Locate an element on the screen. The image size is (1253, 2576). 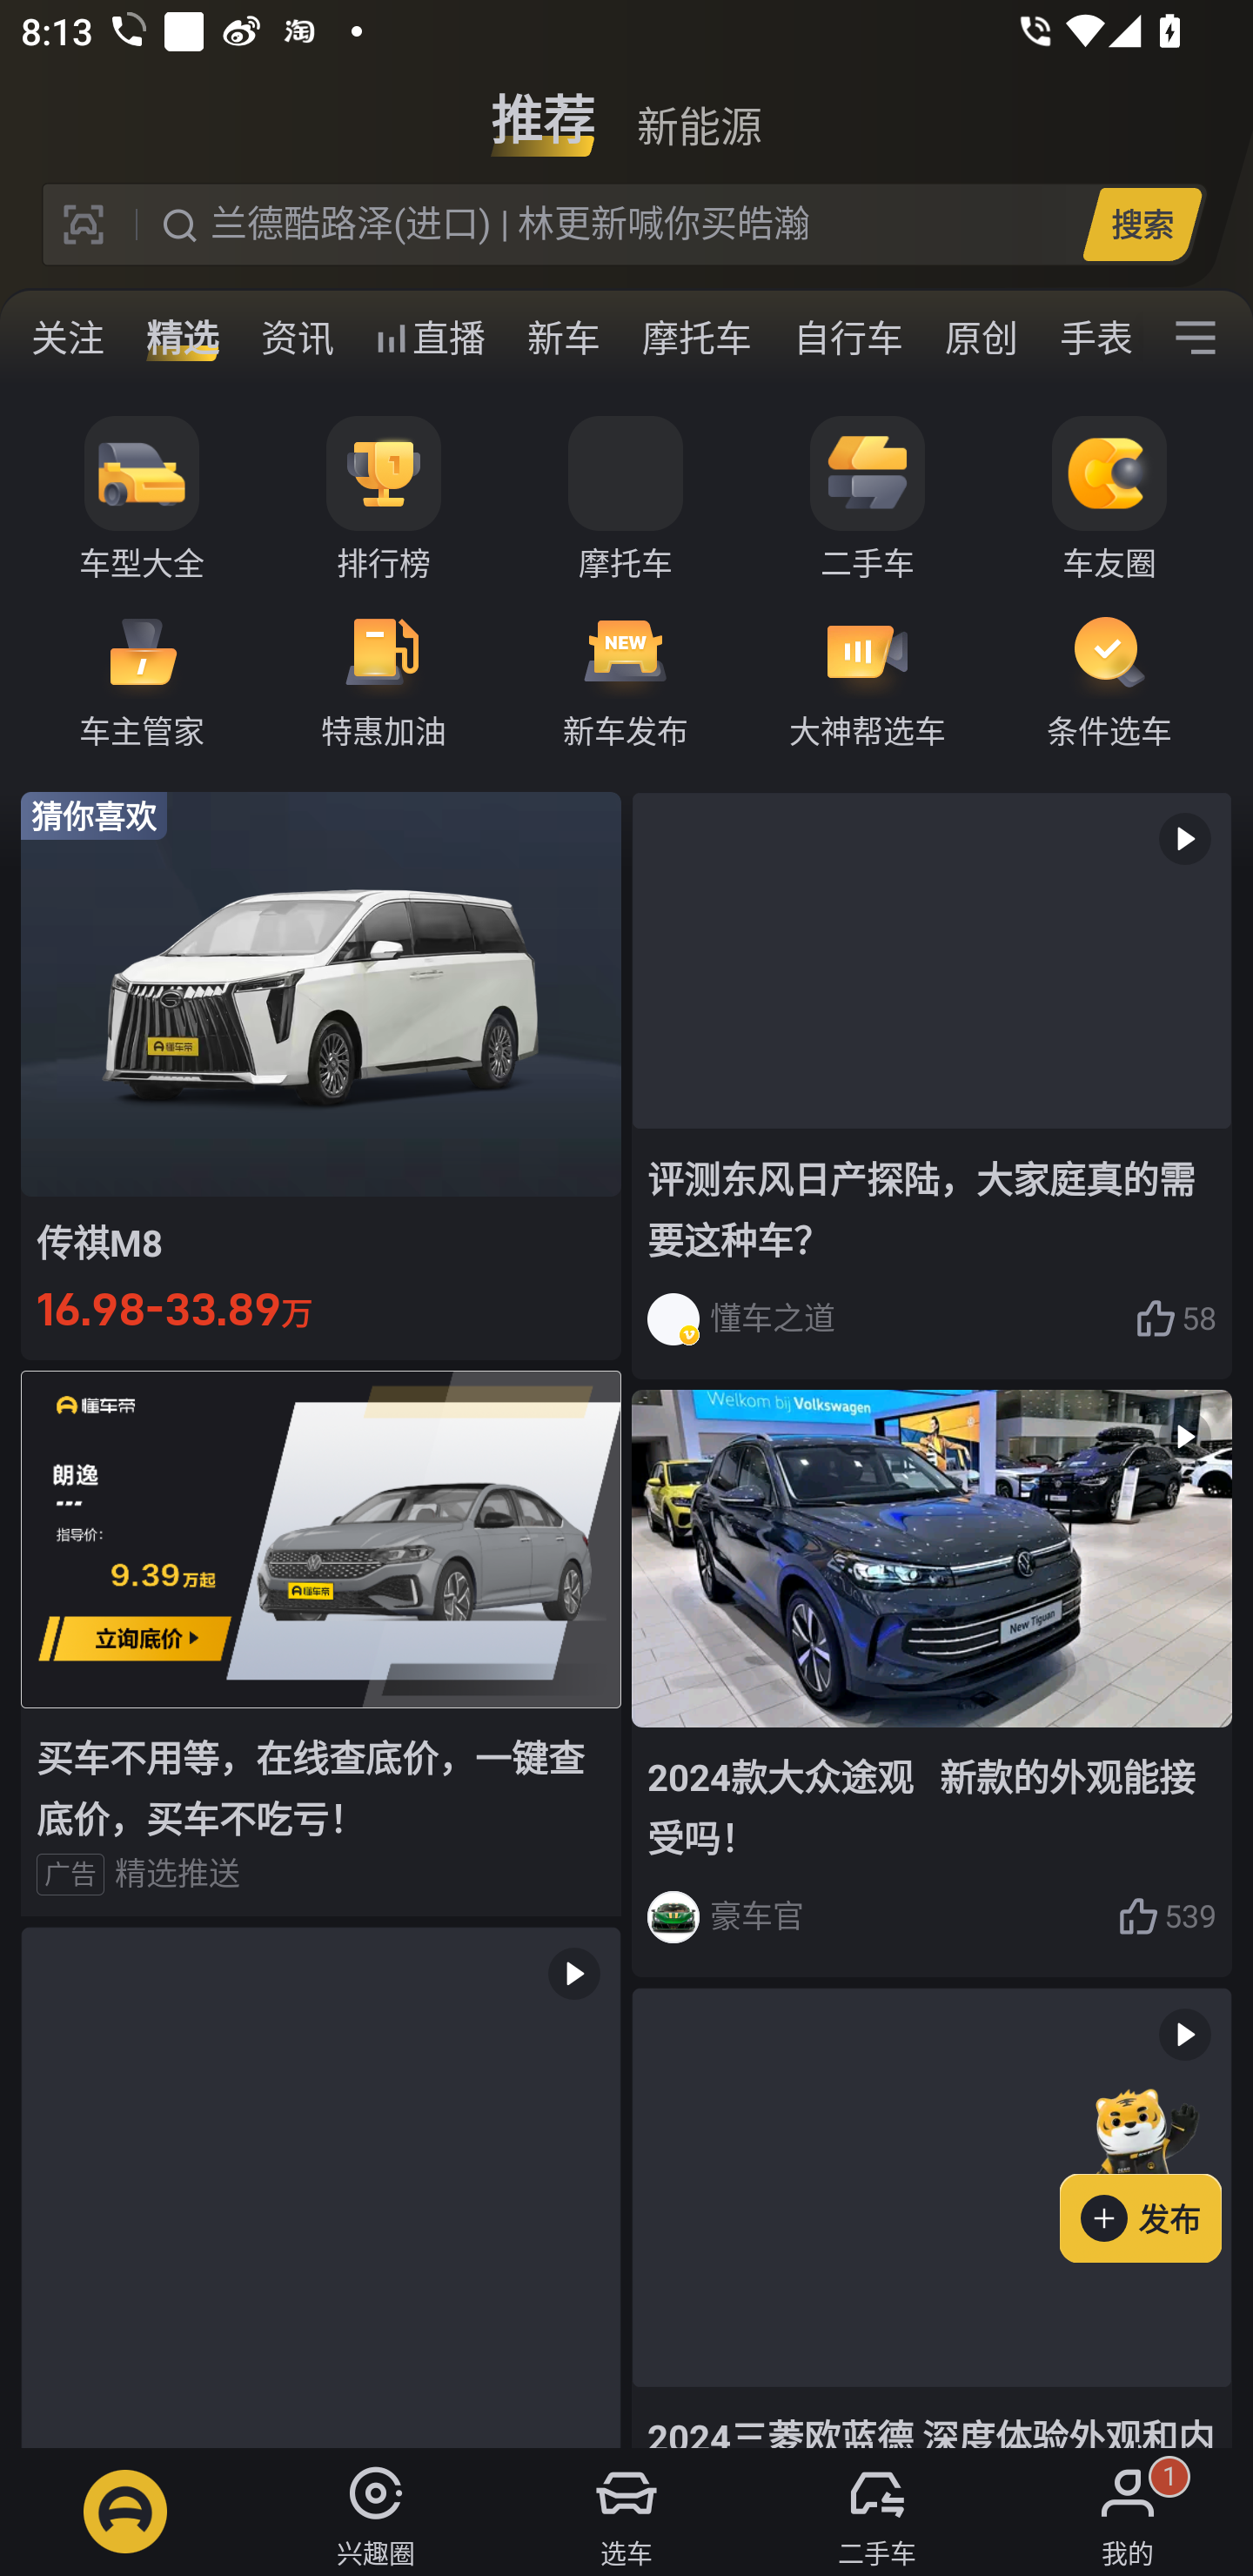
特惠加油 is located at coordinates (384, 679).